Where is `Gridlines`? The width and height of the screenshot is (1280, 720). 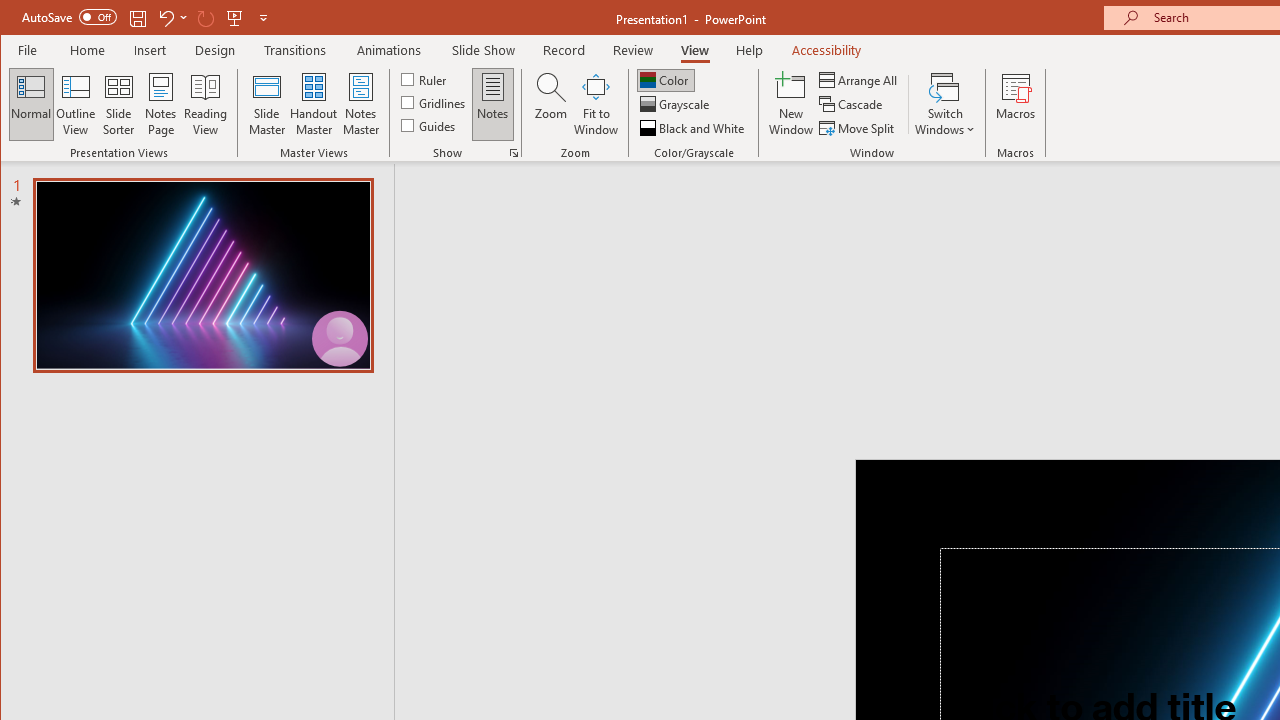
Gridlines is located at coordinates (435, 102).